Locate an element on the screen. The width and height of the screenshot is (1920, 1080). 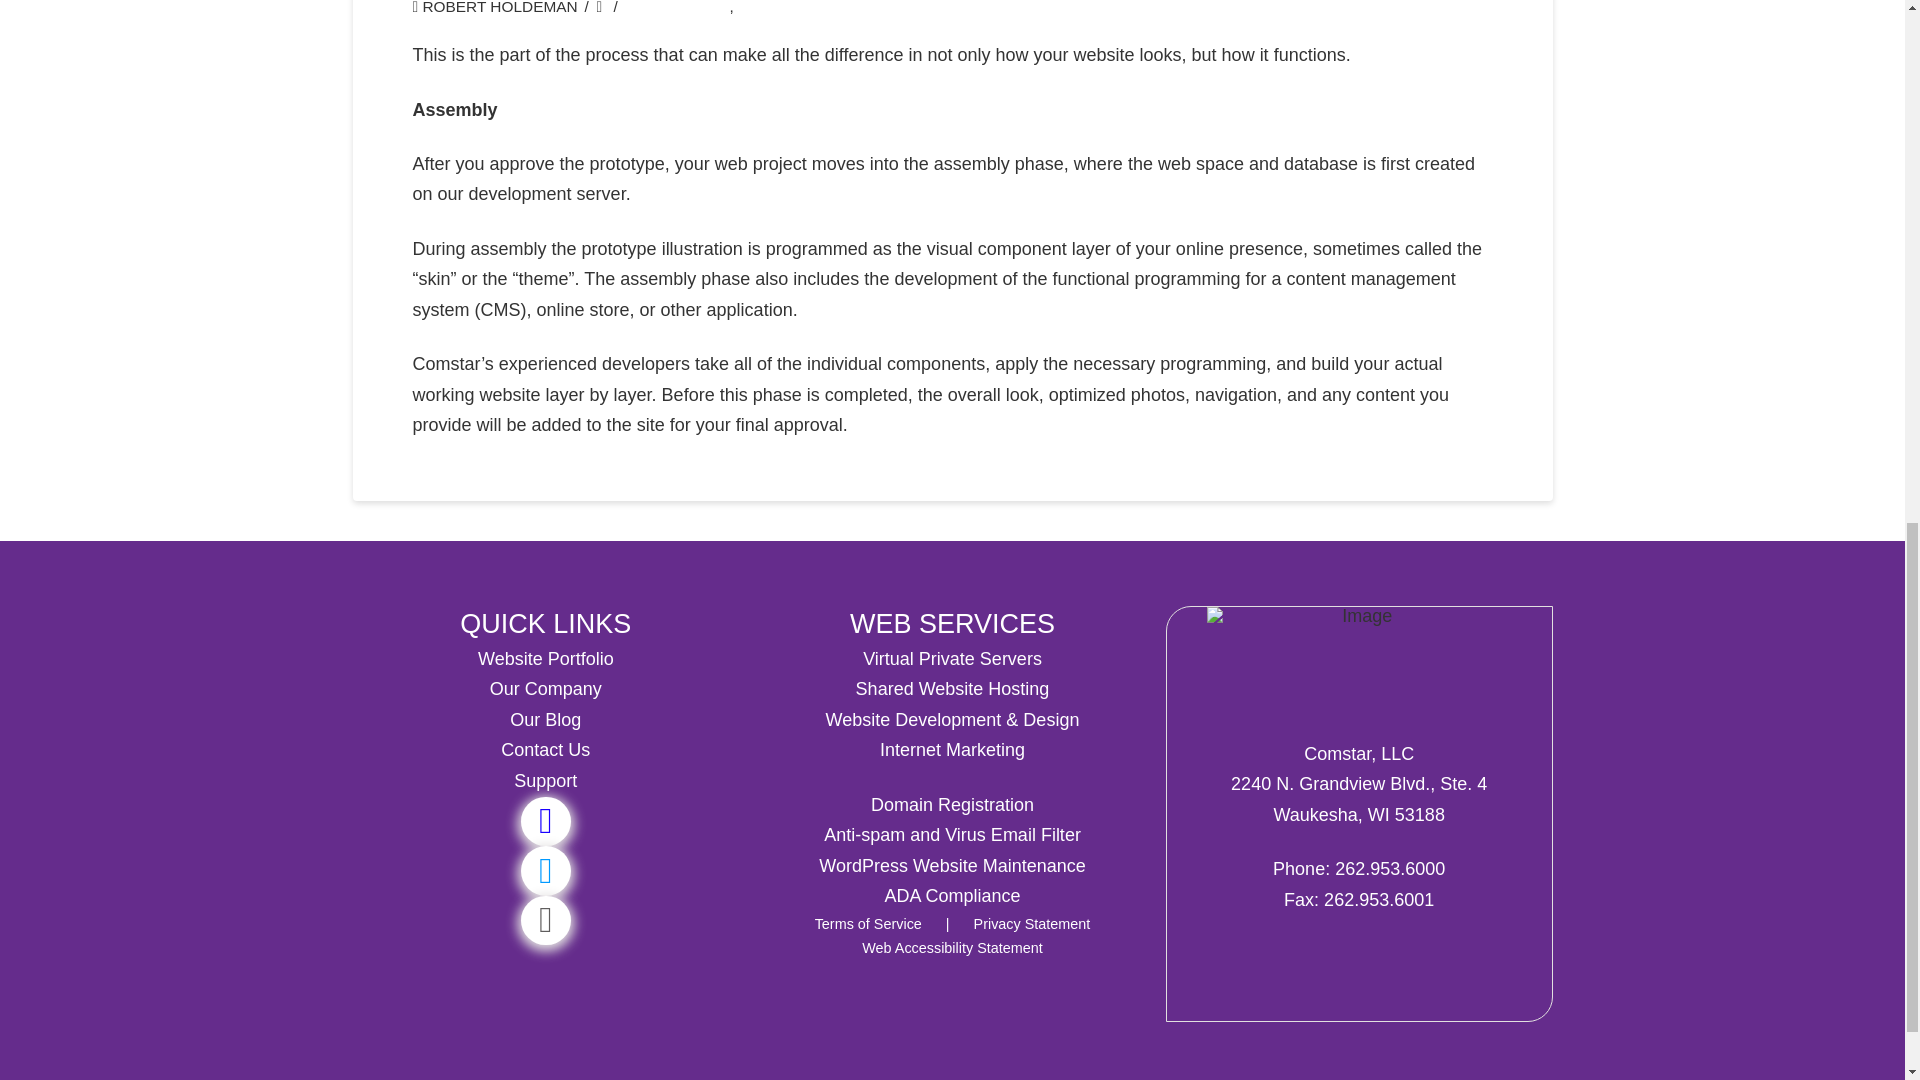
Shared Website Hosting is located at coordinates (953, 688).